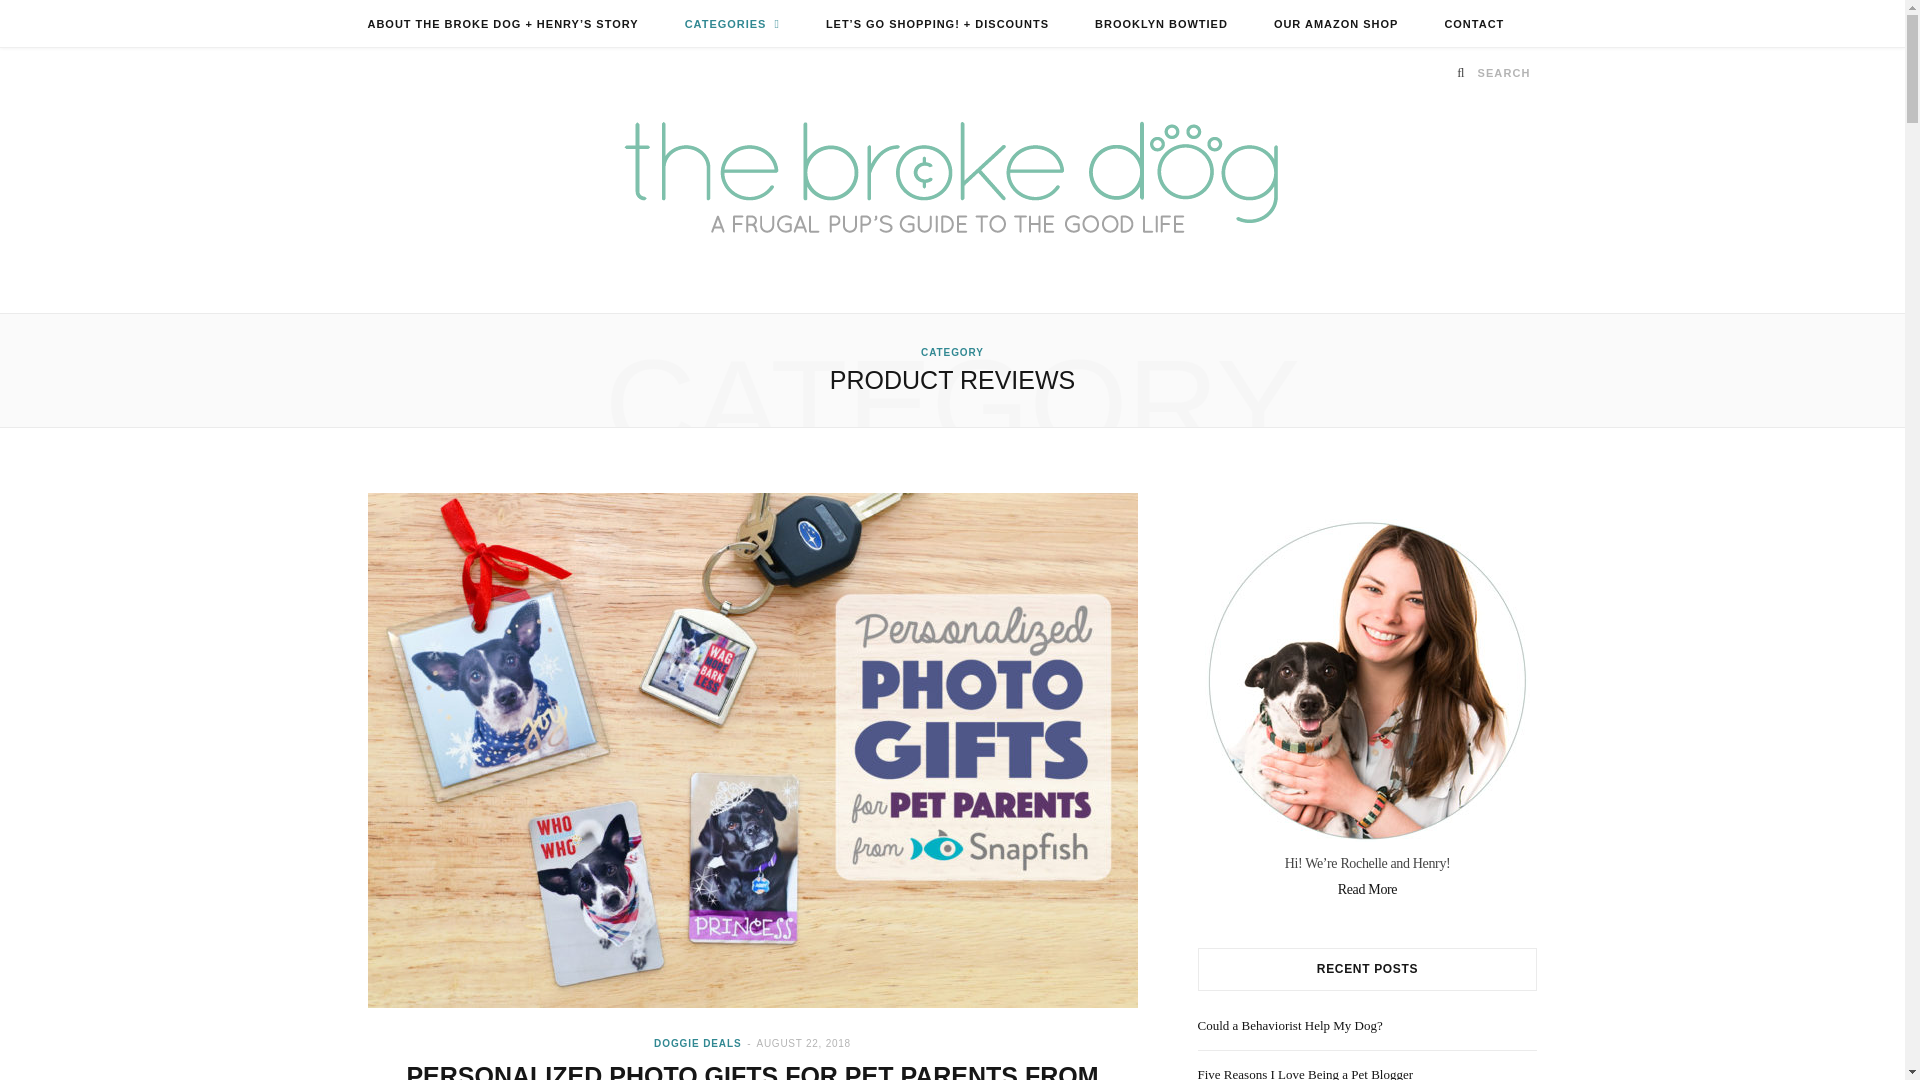 This screenshot has width=1920, height=1080. Describe the element at coordinates (803, 1042) in the screenshot. I see `AUGUST 22, 2018` at that location.